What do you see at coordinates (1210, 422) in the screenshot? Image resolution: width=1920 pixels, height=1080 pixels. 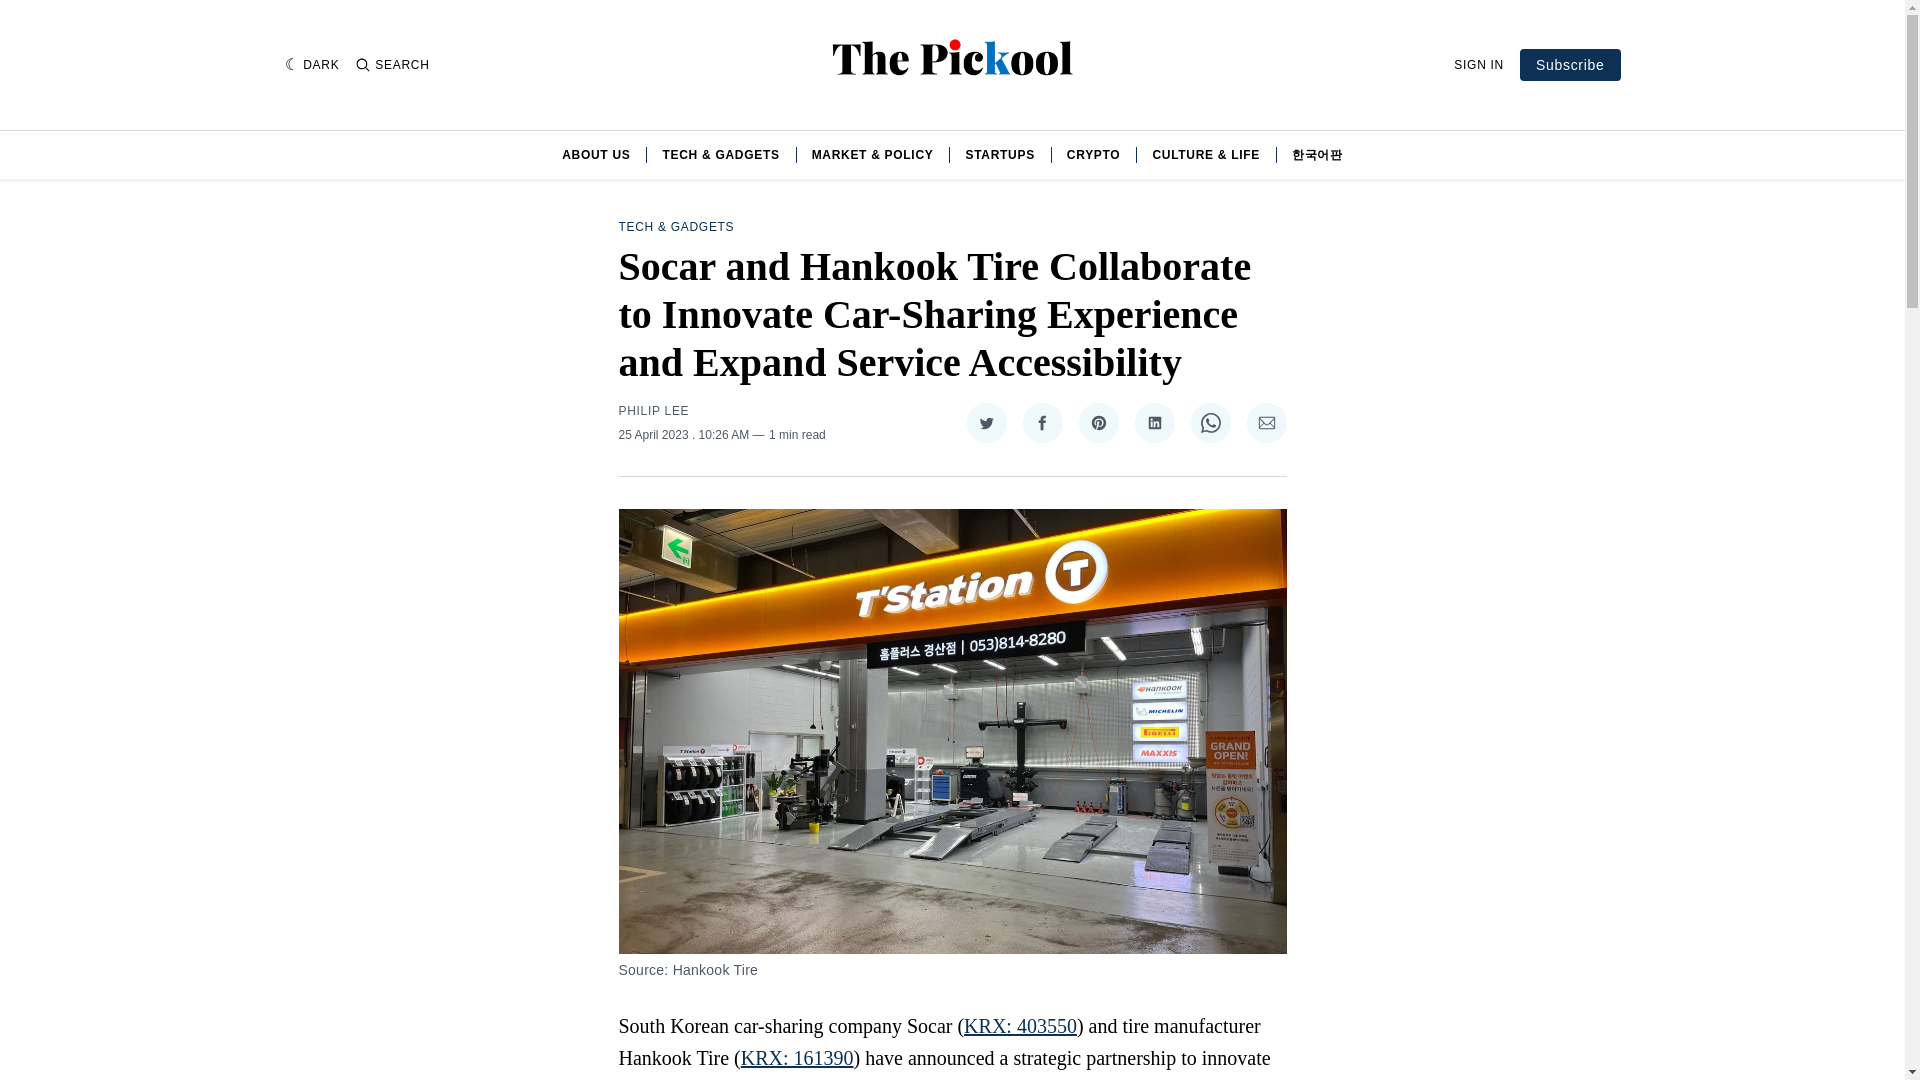 I see `Share on WhatsApp` at bounding box center [1210, 422].